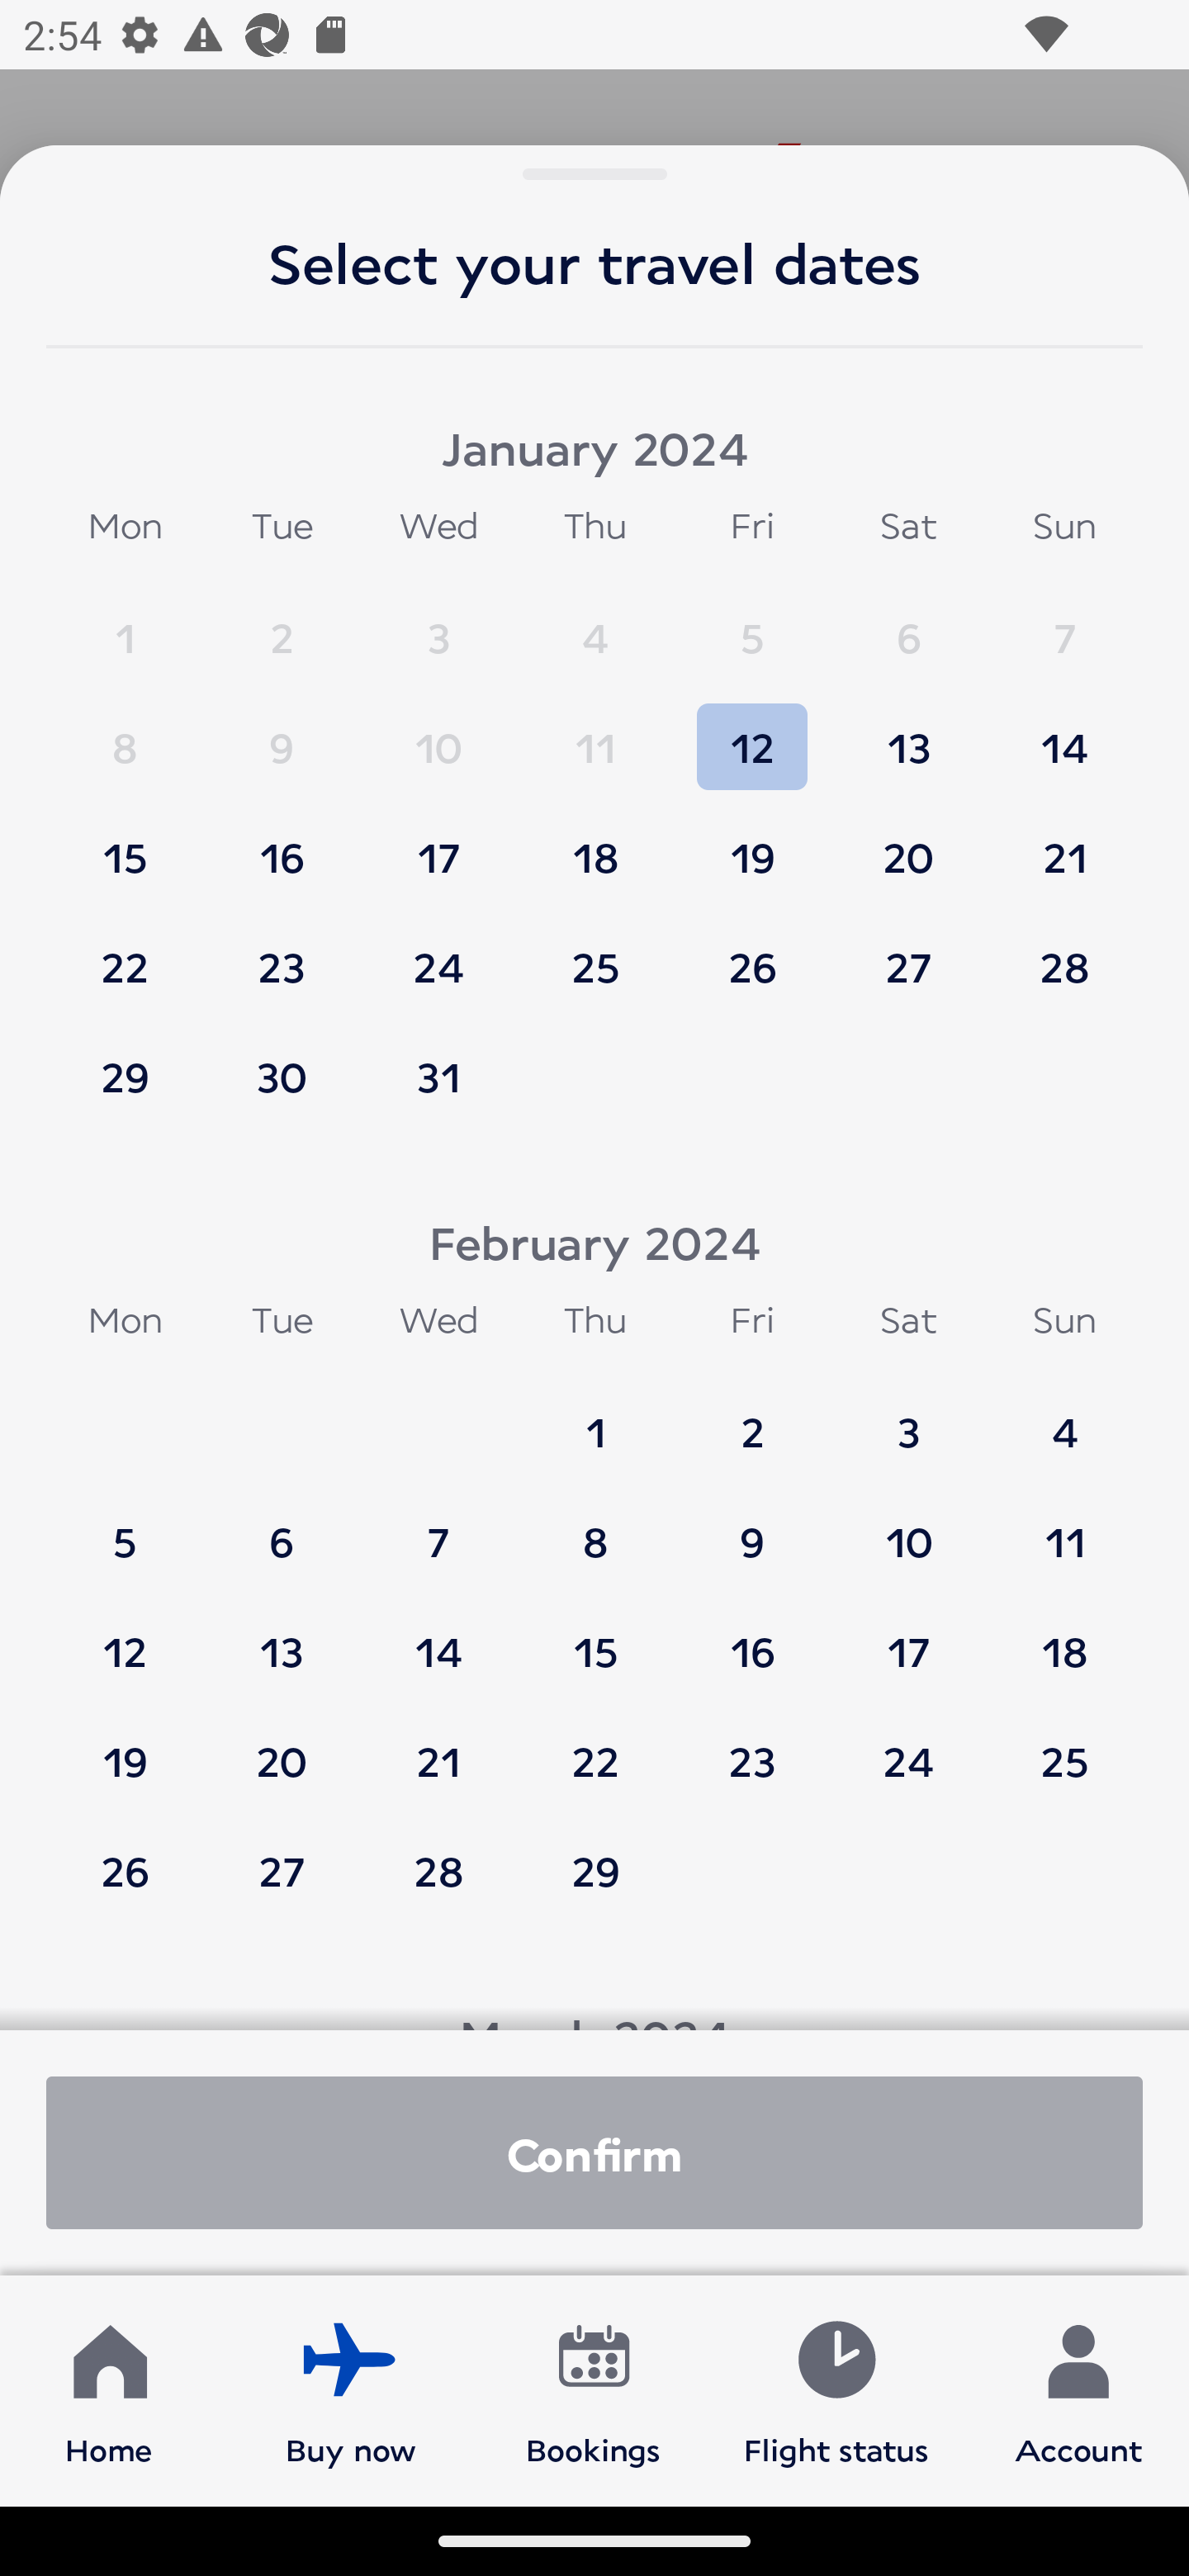 The height and width of the screenshot is (2576, 1189). I want to click on 19, so click(752, 842).